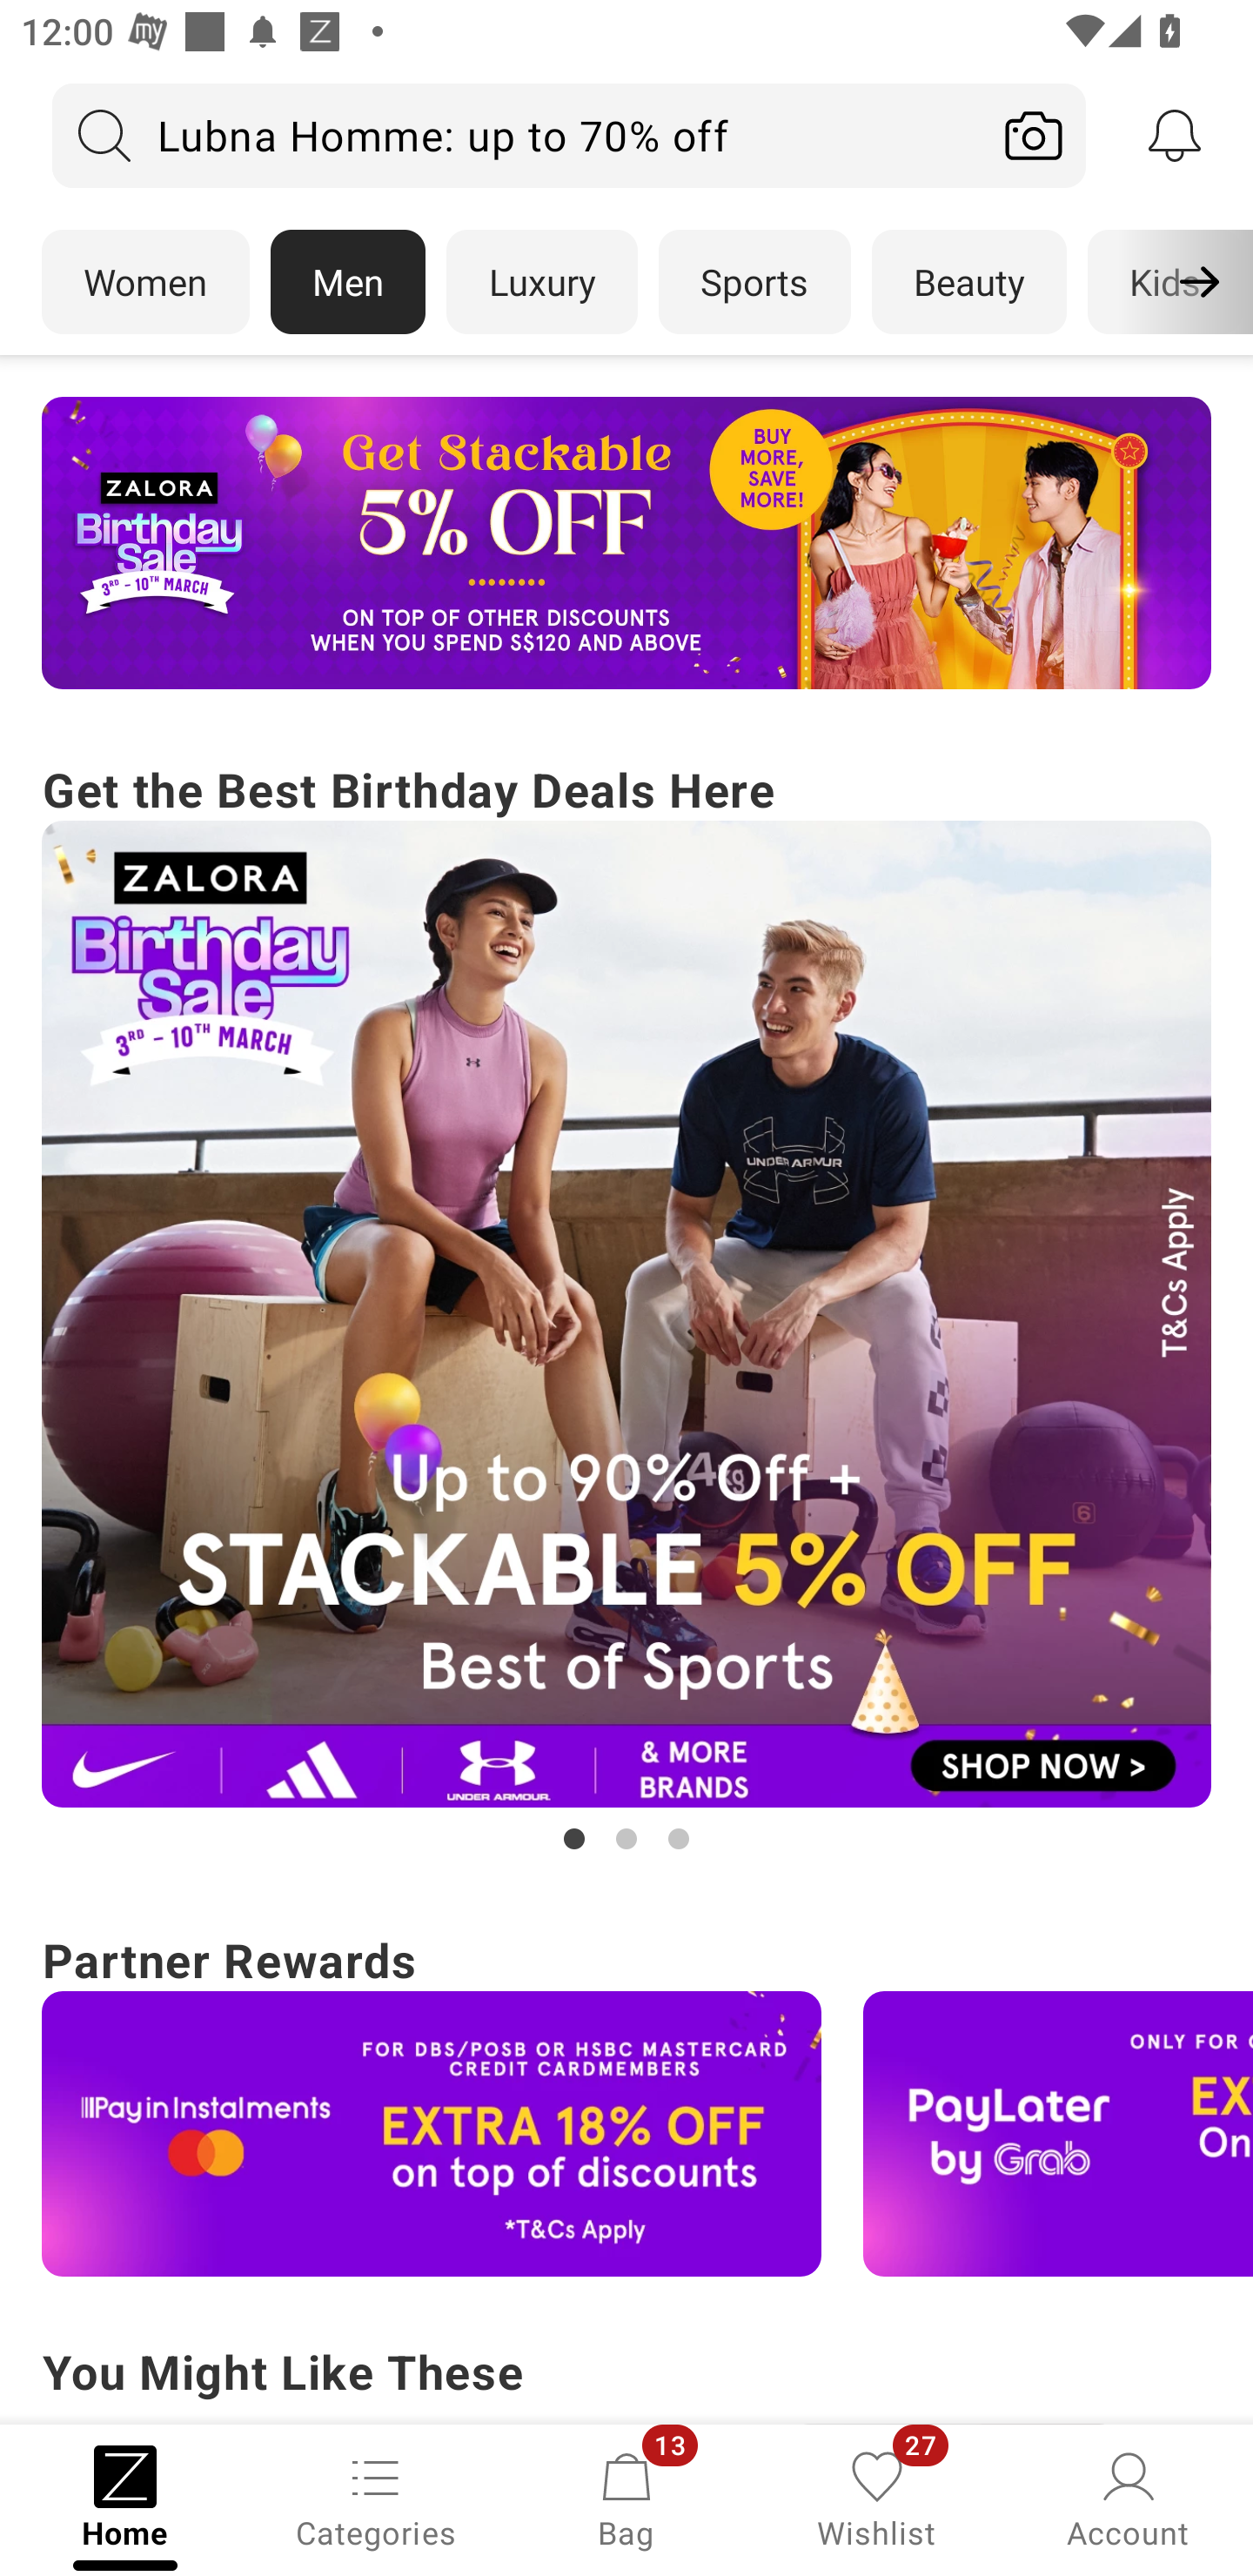 The image size is (1253, 2576). I want to click on Categories, so click(376, 2498).